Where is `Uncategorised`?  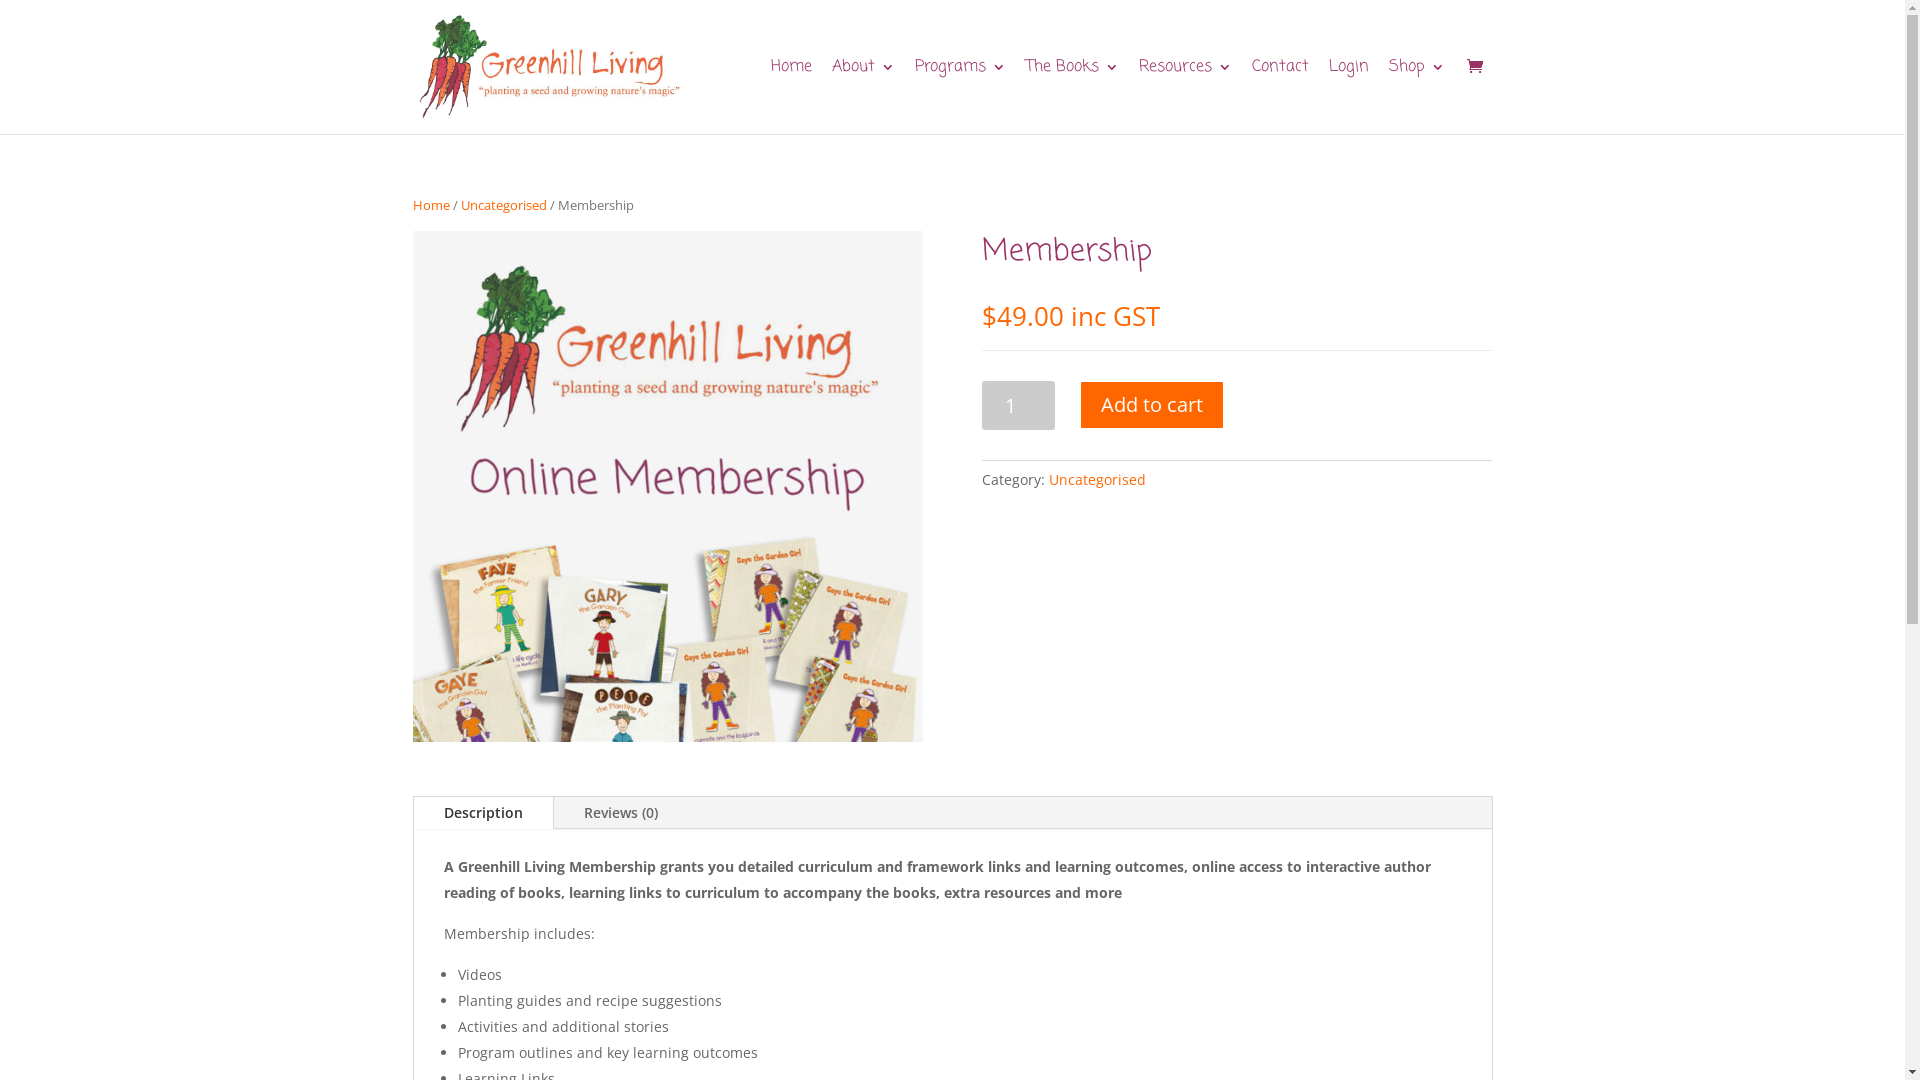
Uncategorised is located at coordinates (1098, 480).